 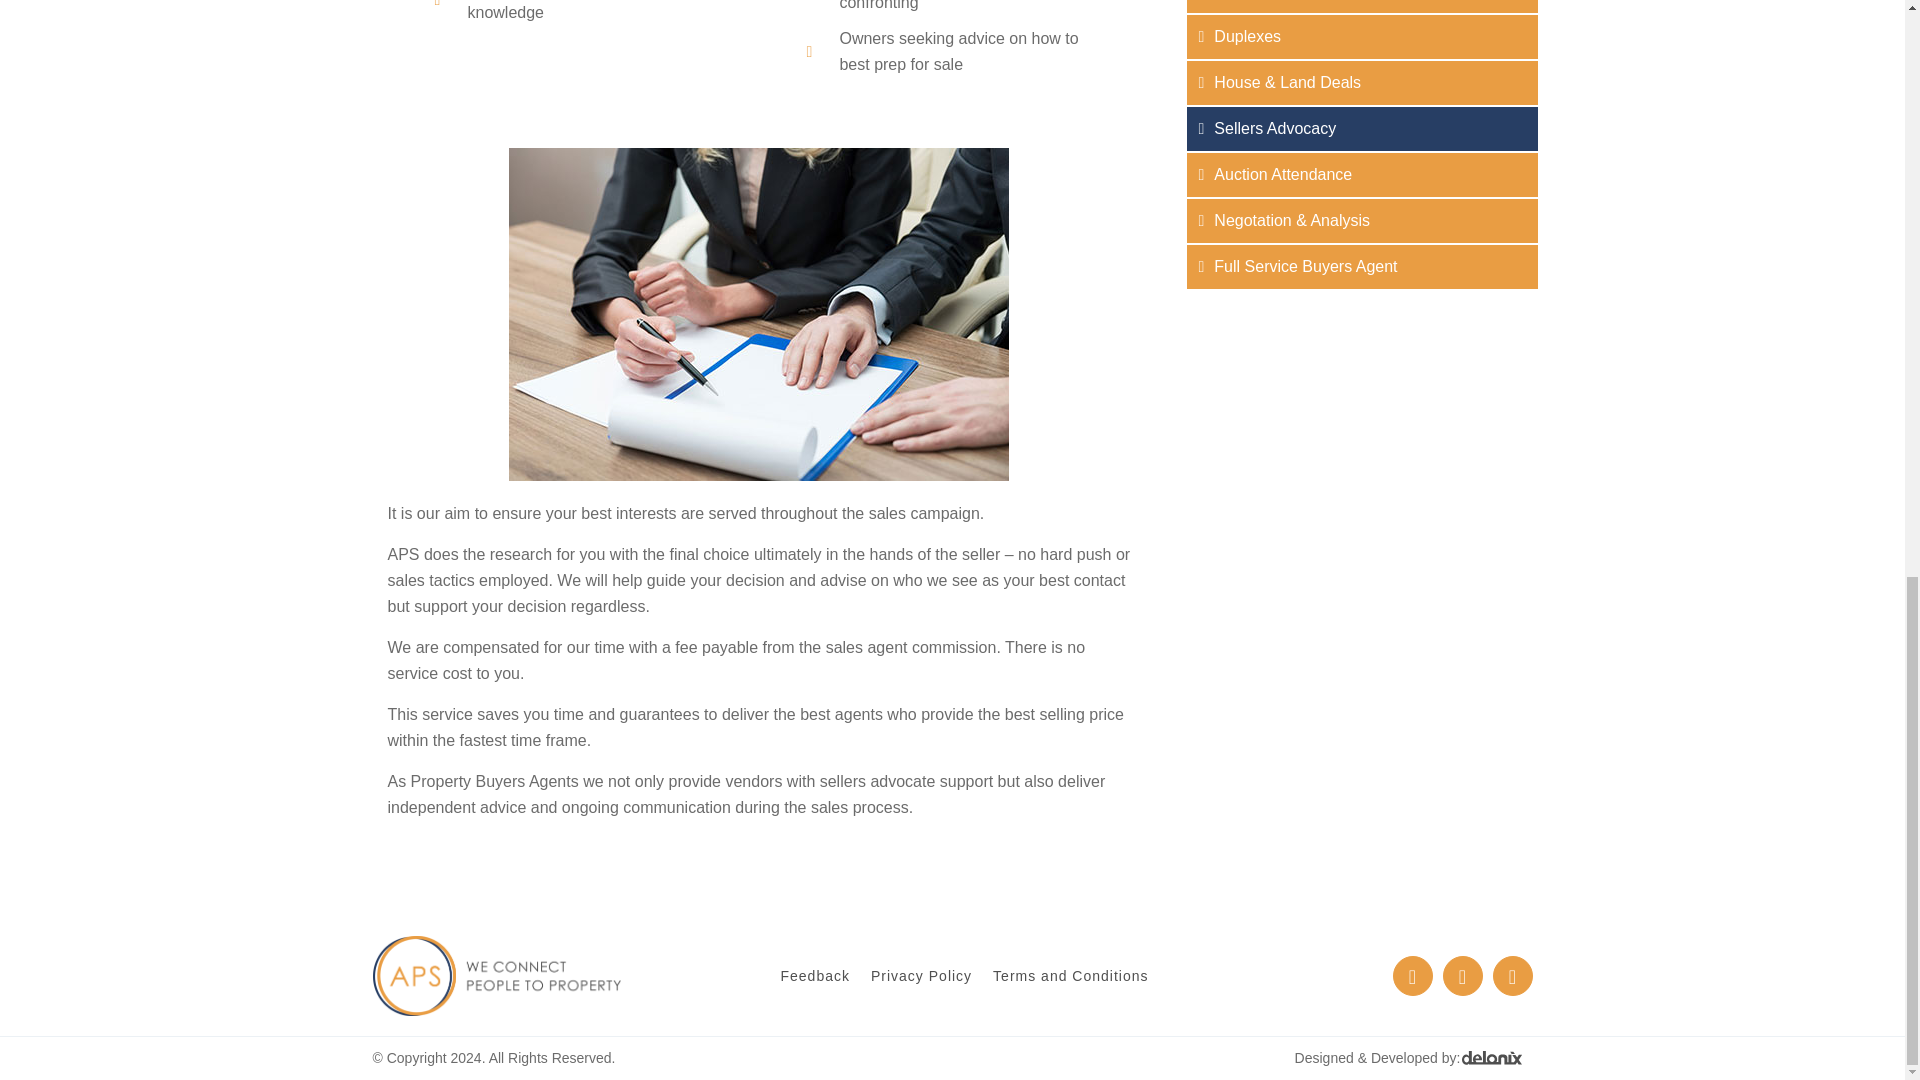 I want to click on Terms and Conditions, so click(x=1070, y=976).